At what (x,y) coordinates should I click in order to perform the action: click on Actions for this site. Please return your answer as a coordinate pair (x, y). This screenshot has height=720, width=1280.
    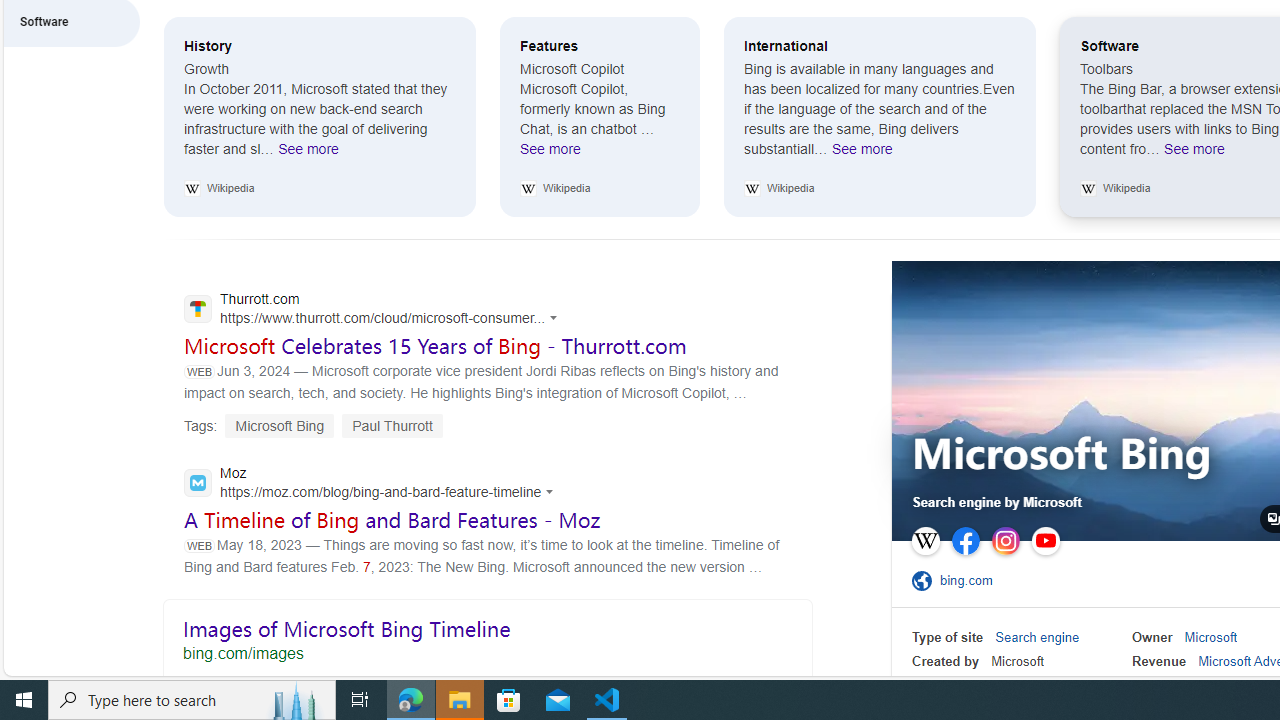
    Looking at the image, I should click on (552, 491).